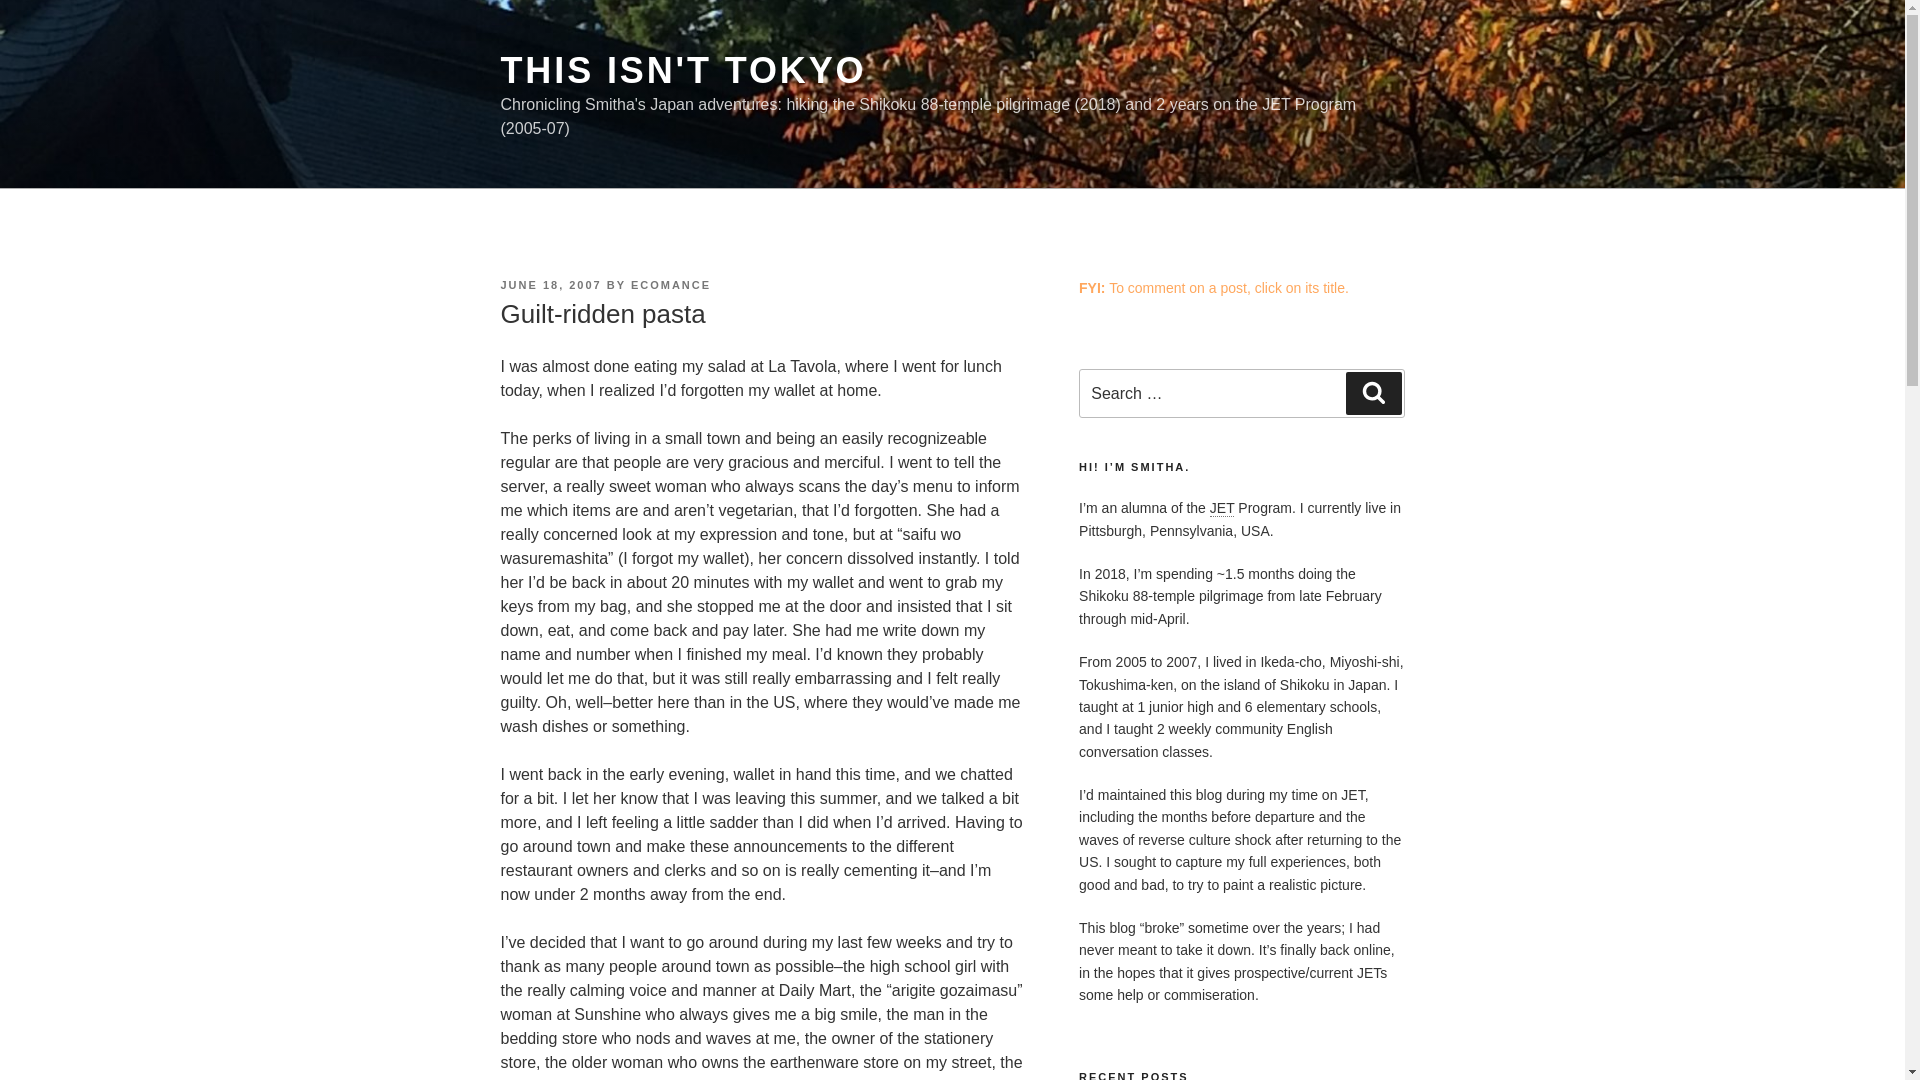 The height and width of the screenshot is (1080, 1920). Describe the element at coordinates (1373, 392) in the screenshot. I see `Search` at that location.